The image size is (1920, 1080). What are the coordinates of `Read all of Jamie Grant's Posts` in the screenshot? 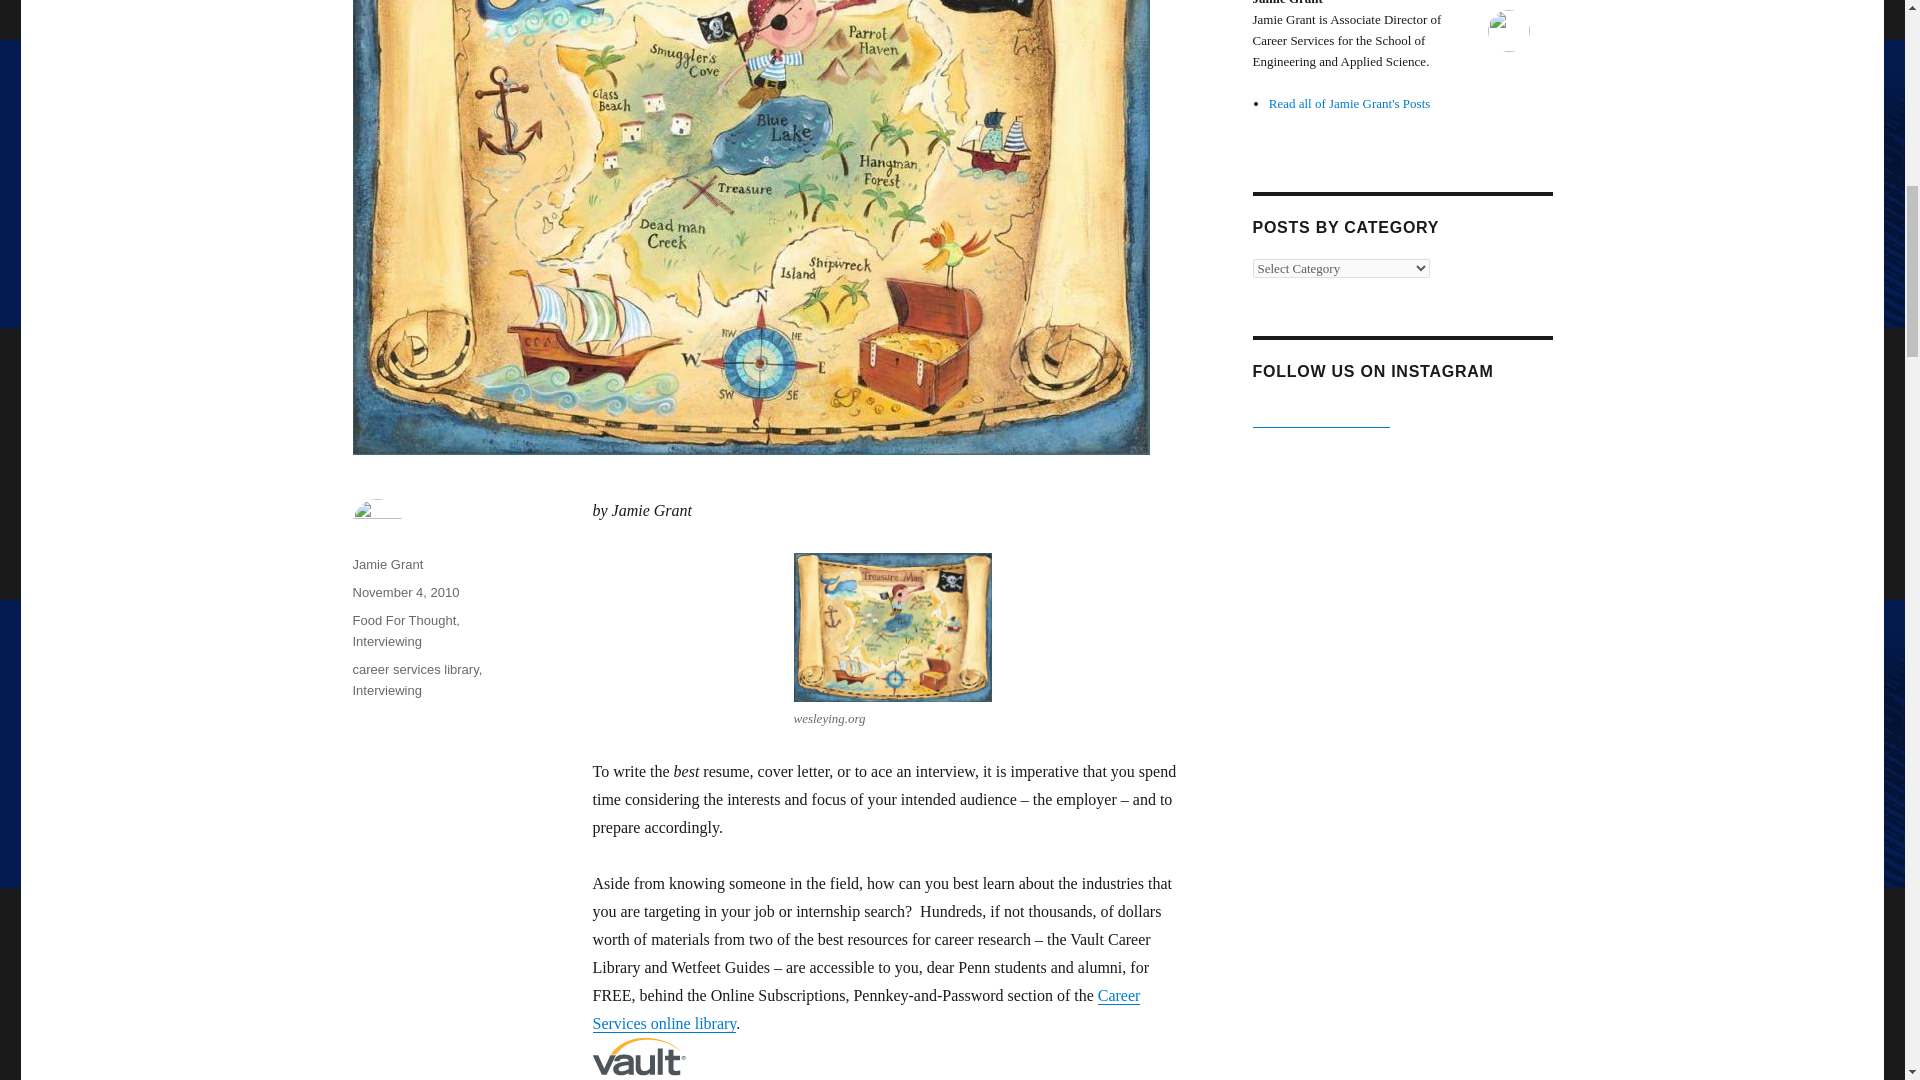 It's located at (1350, 104).